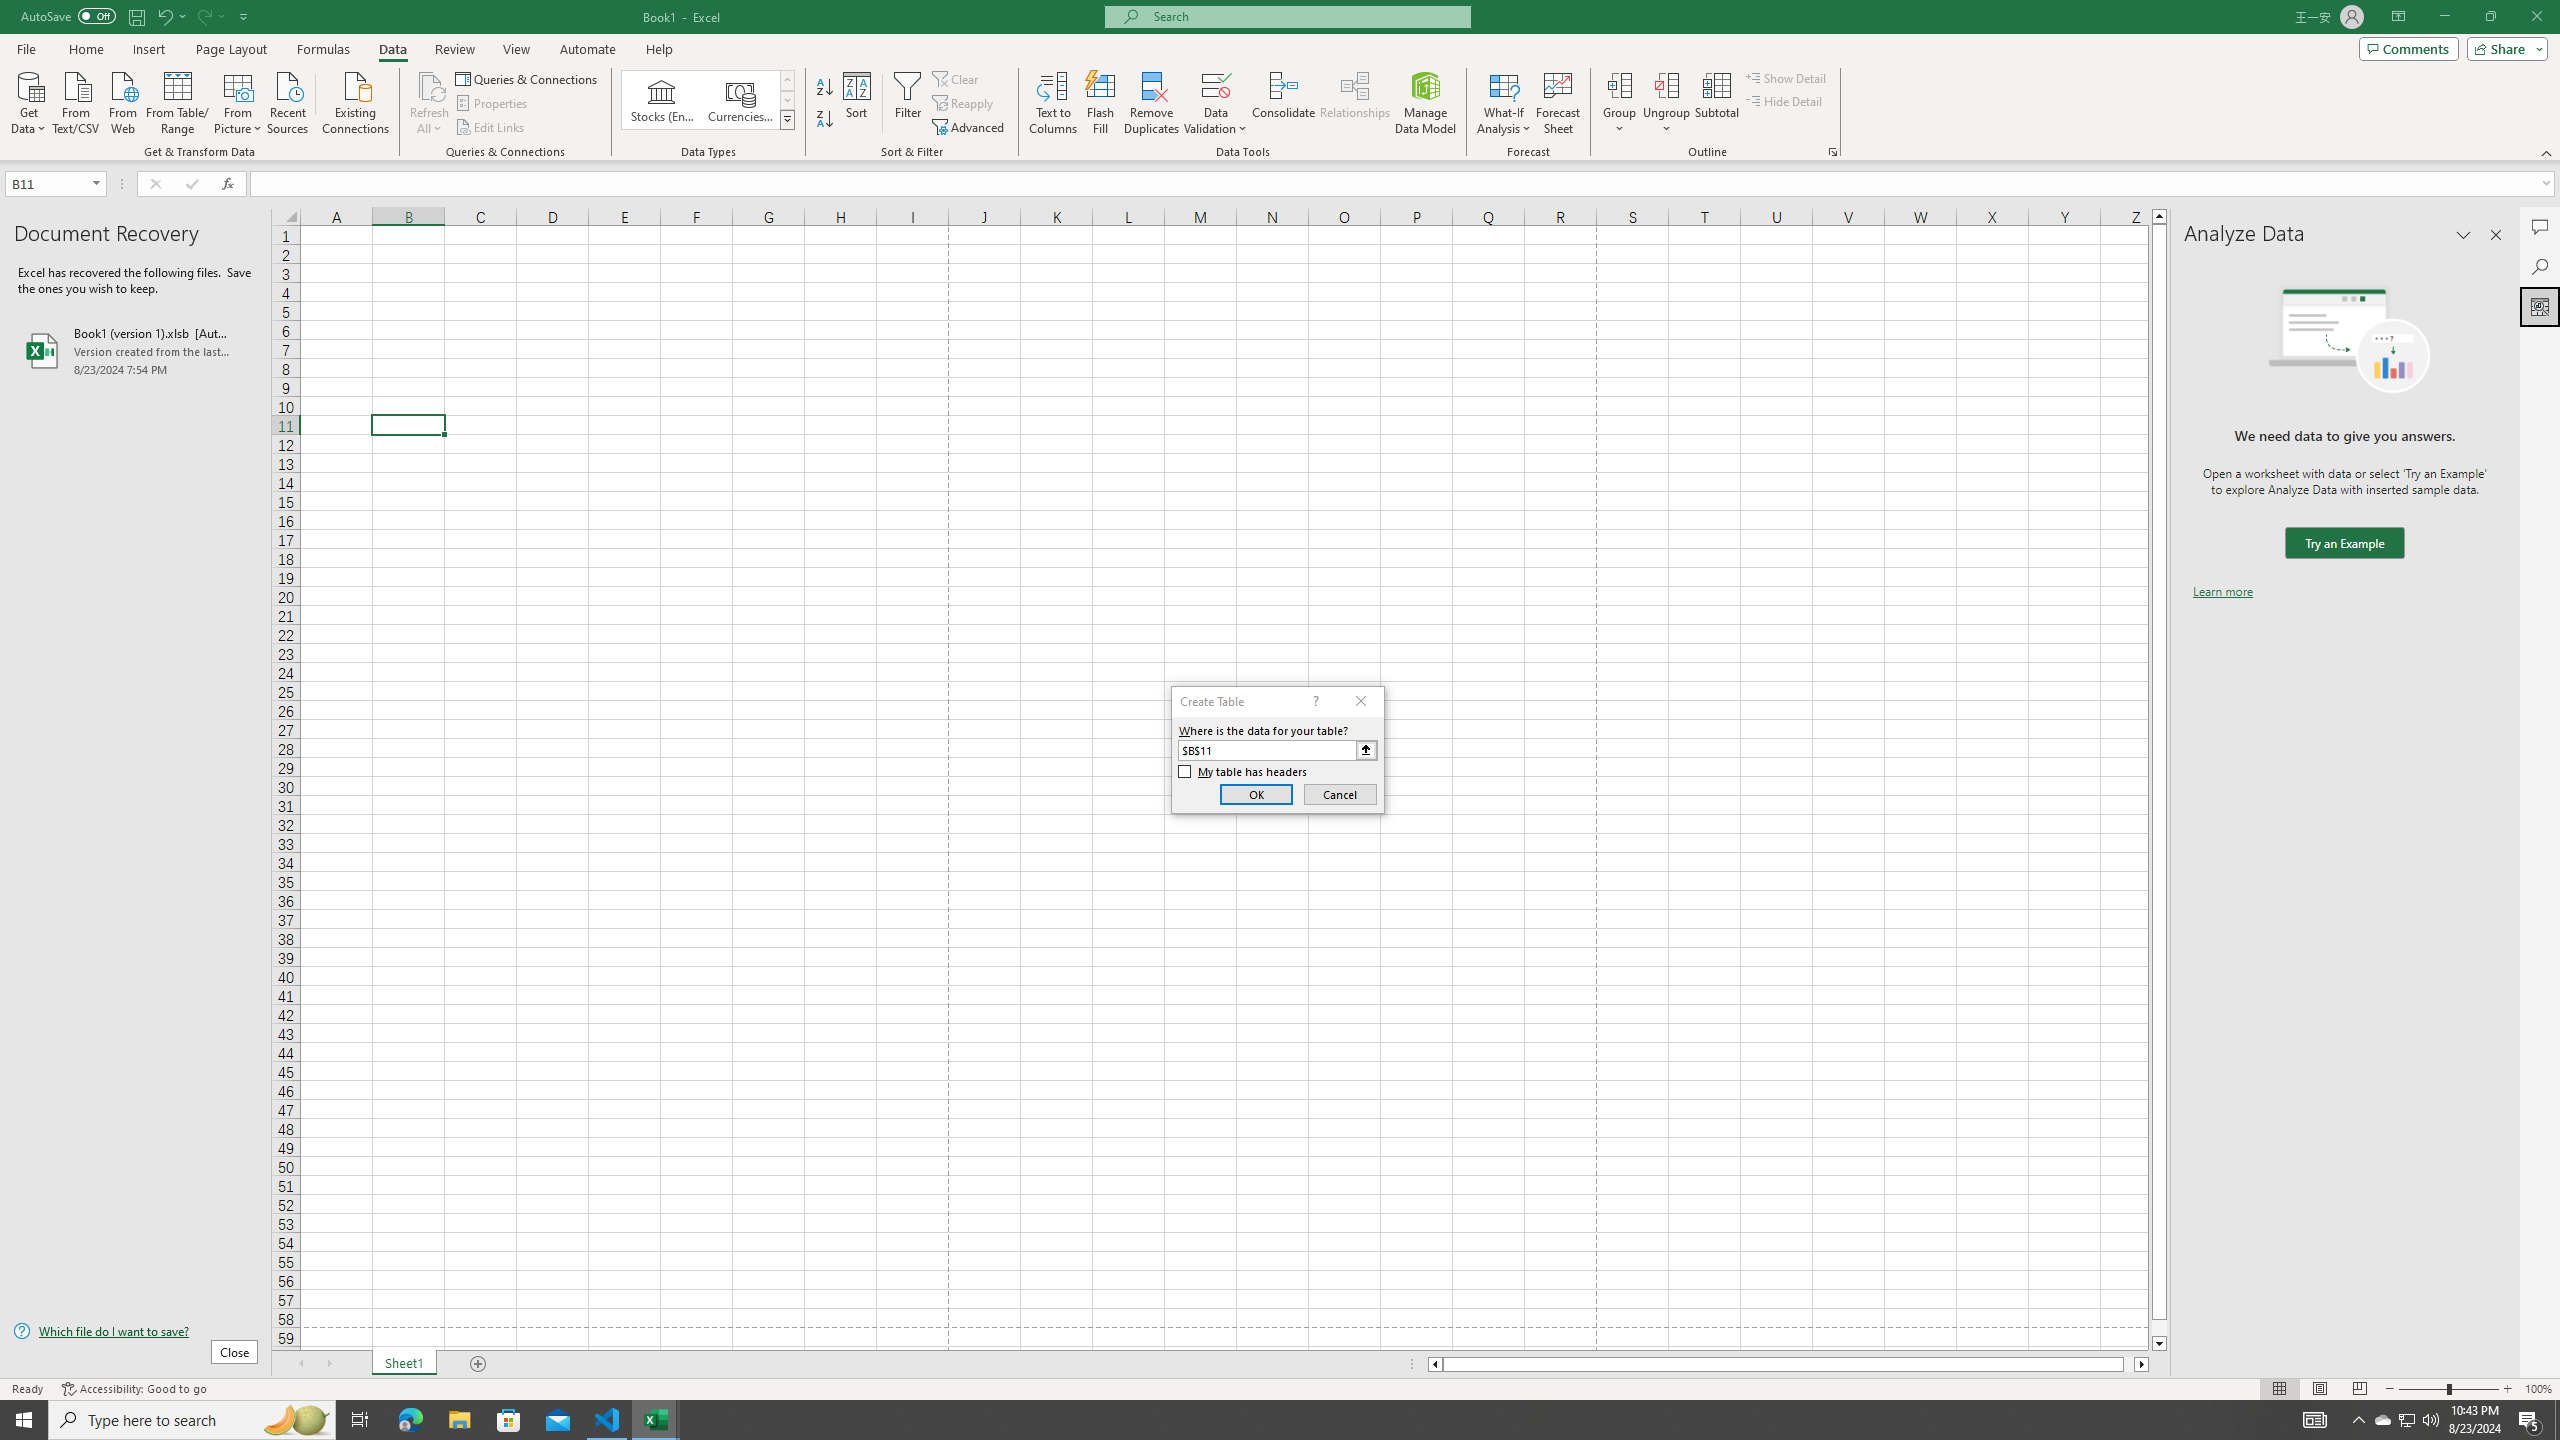 The width and height of the screenshot is (2560, 1440). Describe the element at coordinates (907, 103) in the screenshot. I see `Filter` at that location.